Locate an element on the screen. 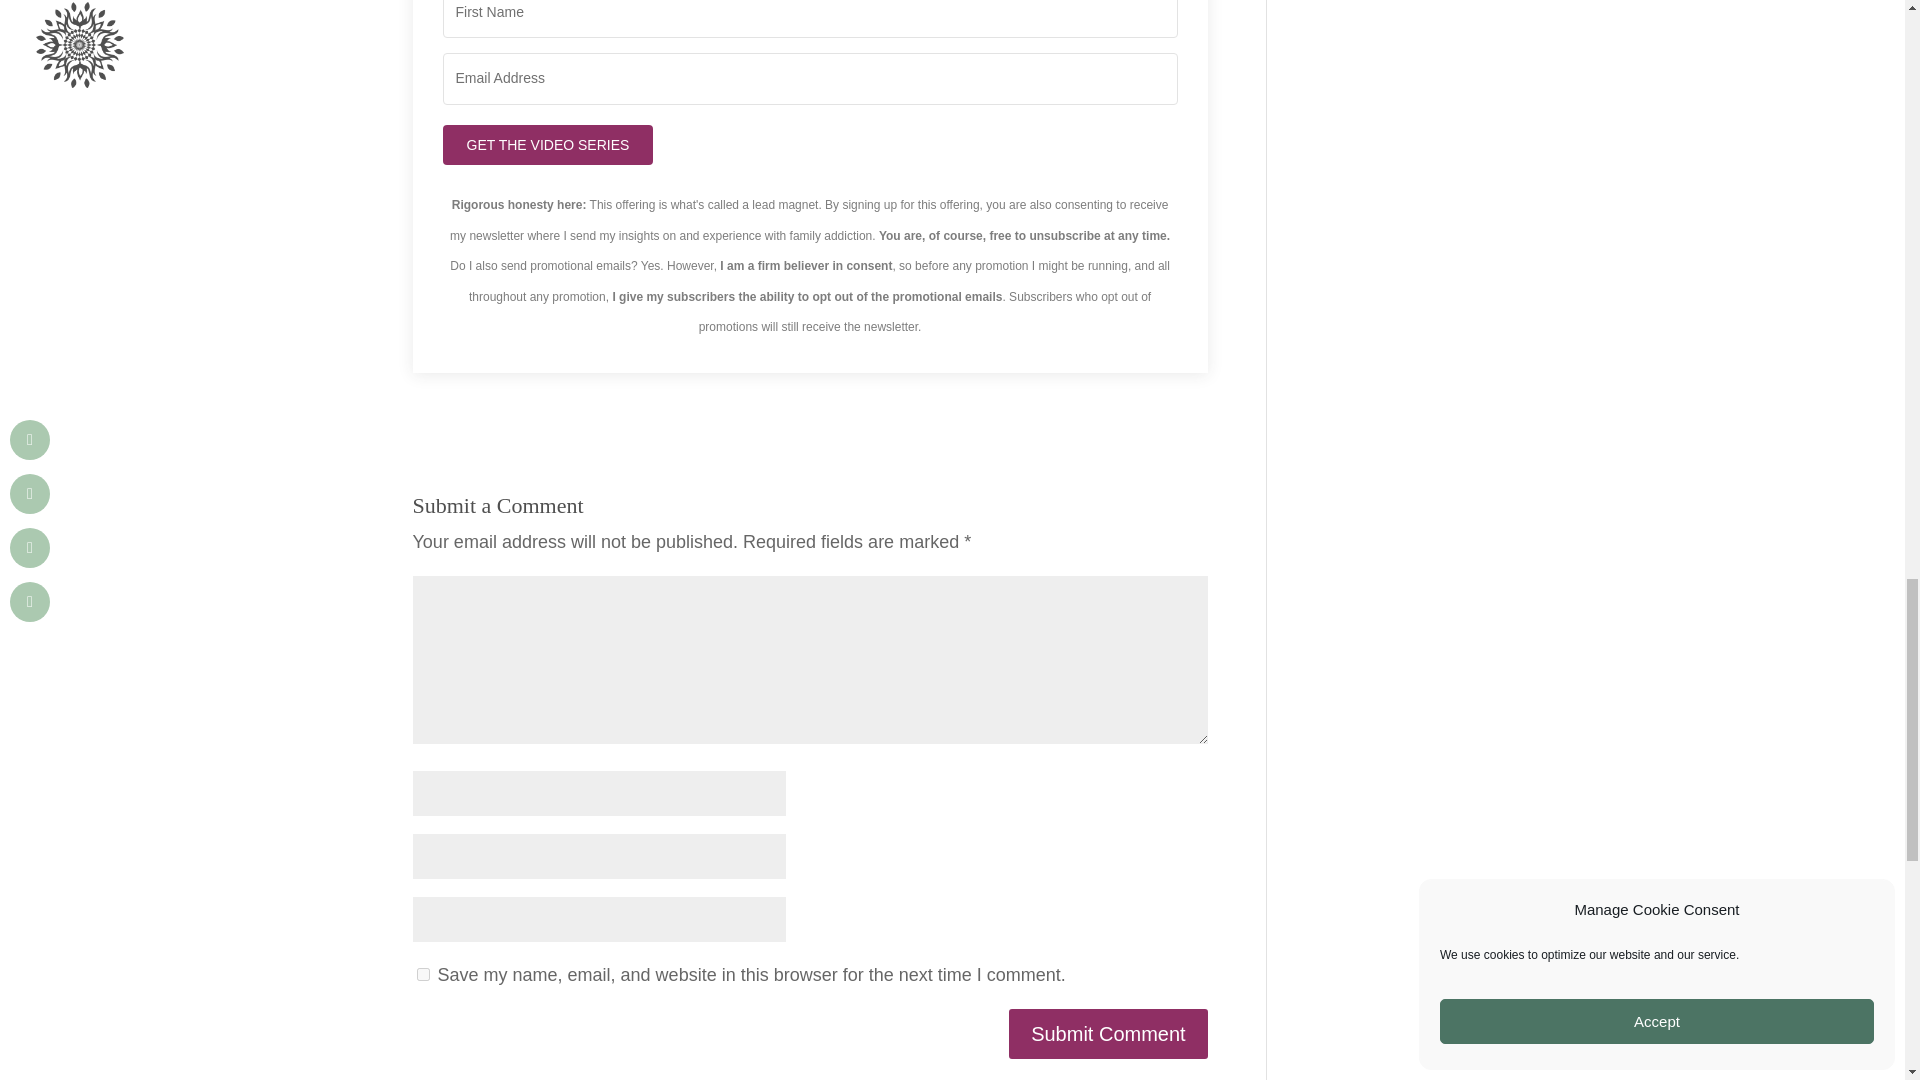  GET THE VIDEO SERIES is located at coordinates (546, 145).